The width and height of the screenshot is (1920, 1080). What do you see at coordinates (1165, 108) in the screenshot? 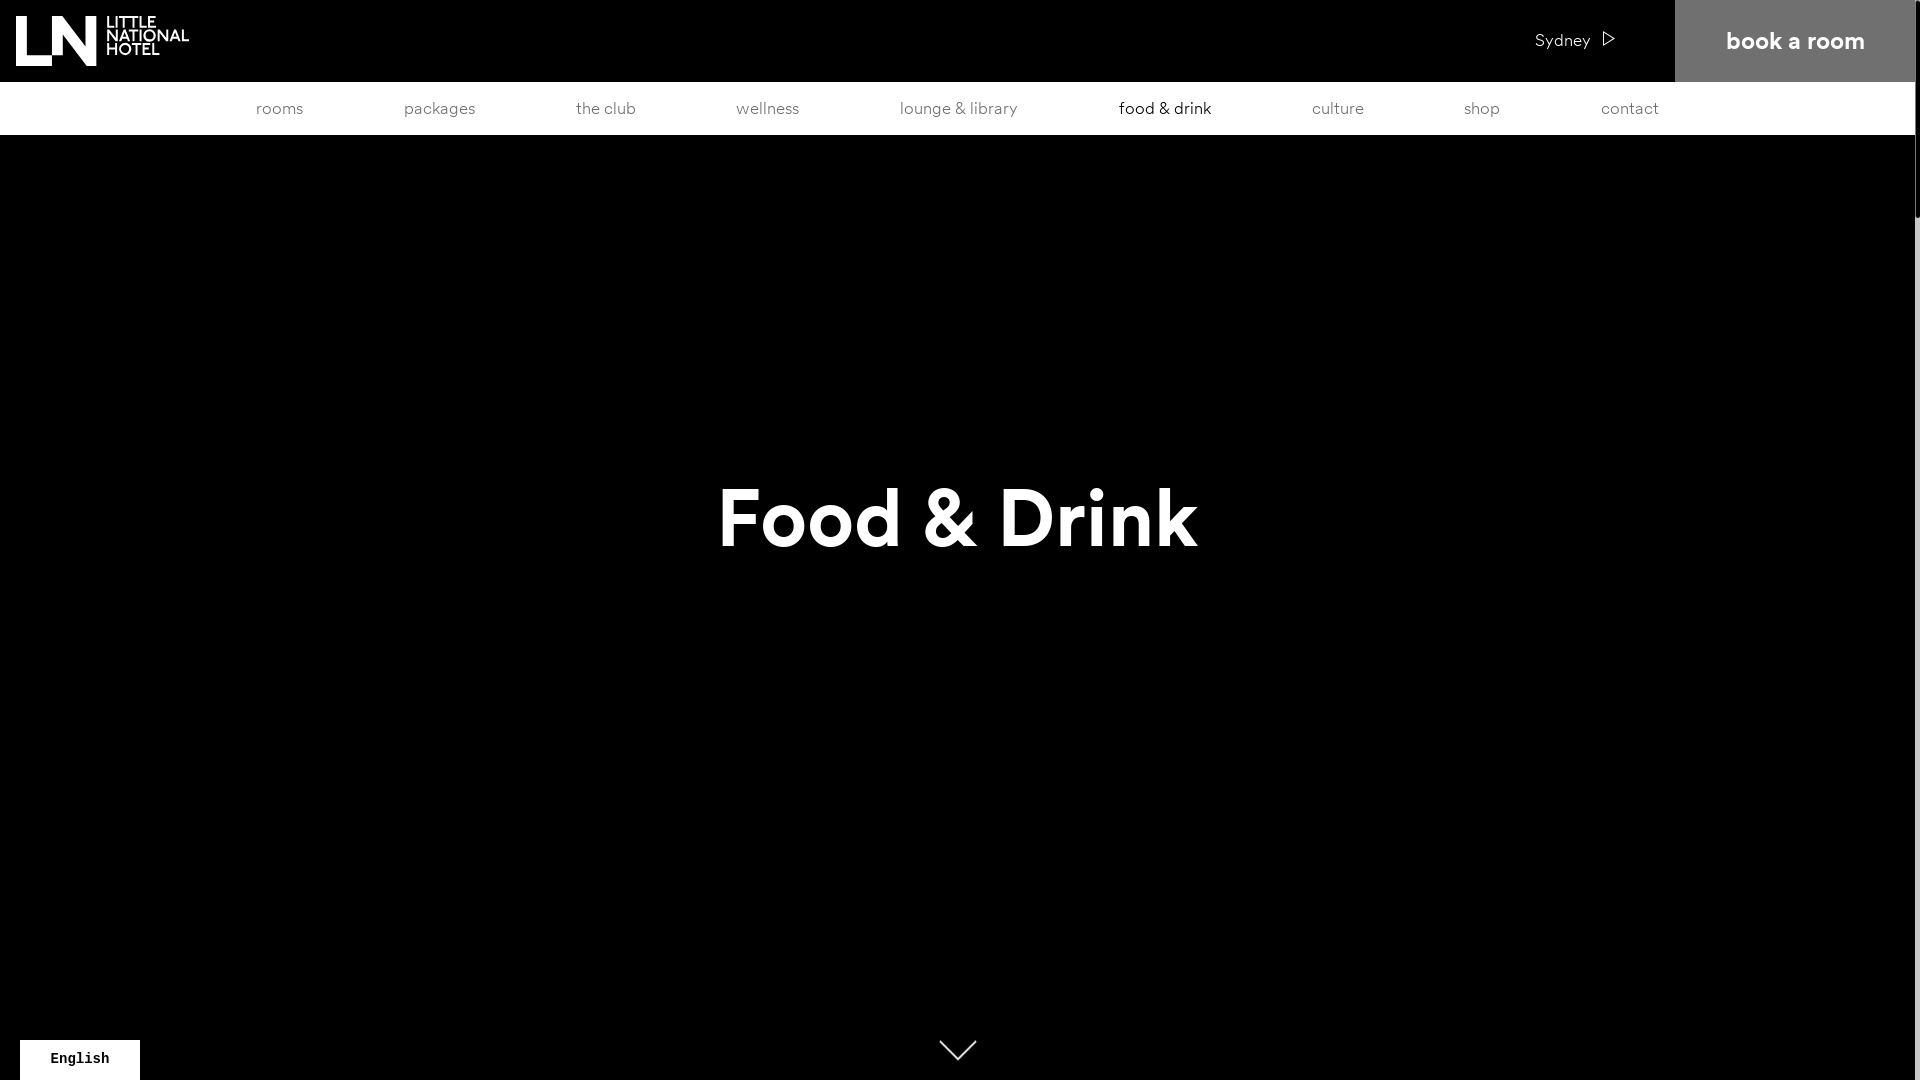
I see `food & drink` at bounding box center [1165, 108].